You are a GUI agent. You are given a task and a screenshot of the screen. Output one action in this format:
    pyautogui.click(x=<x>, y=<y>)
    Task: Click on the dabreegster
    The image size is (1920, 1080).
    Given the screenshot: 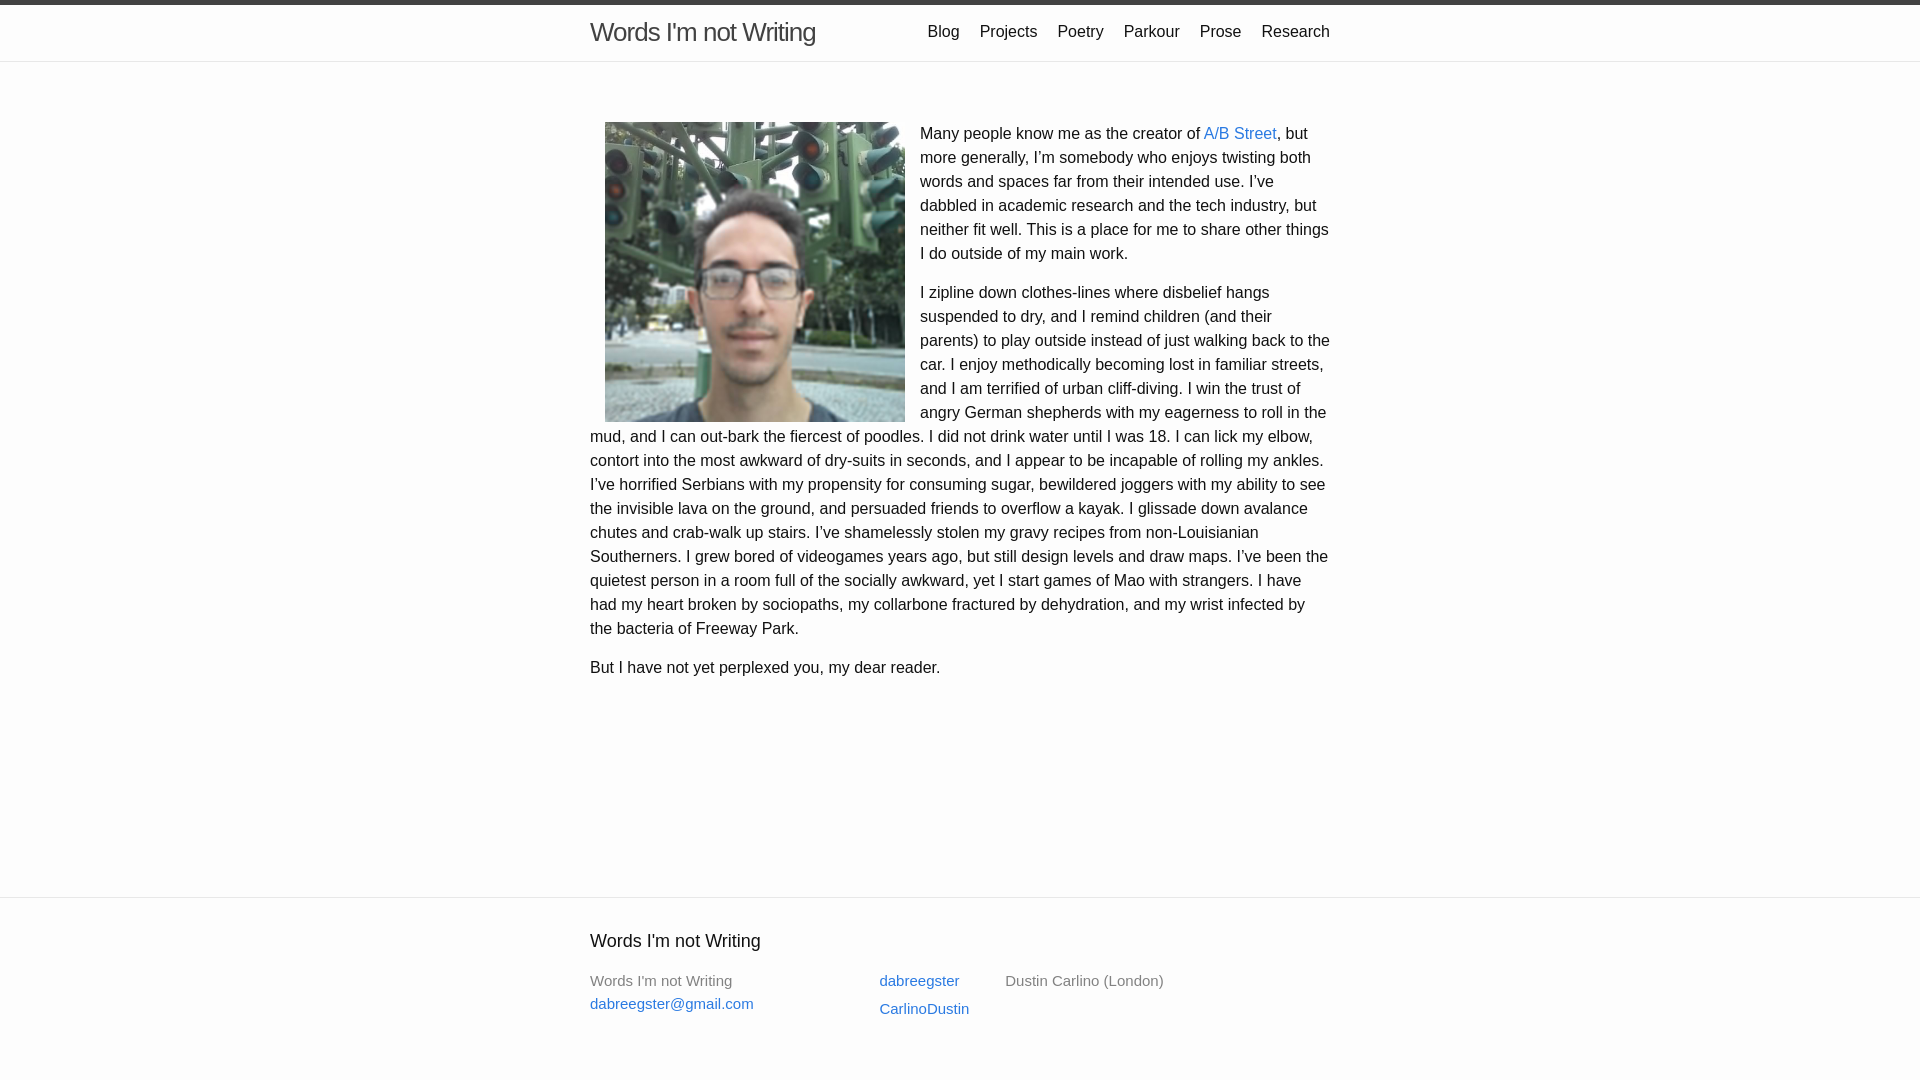 What is the action you would take?
    pyautogui.click(x=906, y=980)
    